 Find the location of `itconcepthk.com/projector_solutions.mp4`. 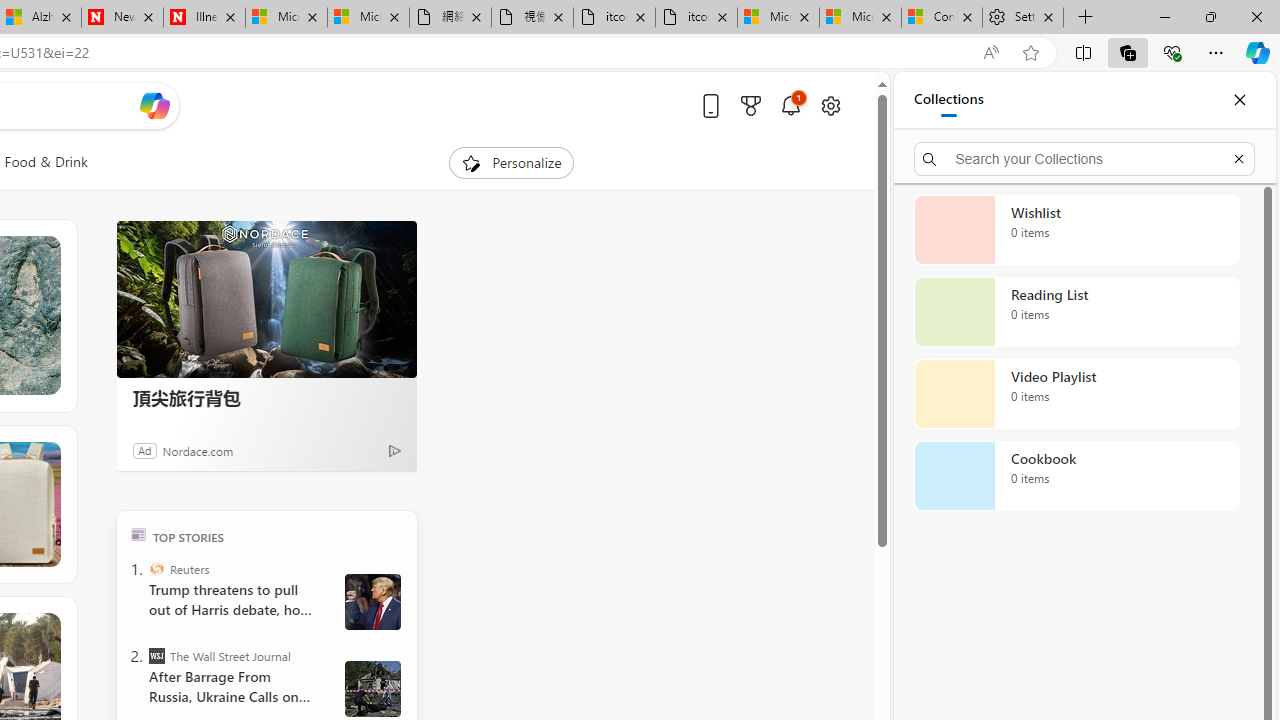

itconcepthk.com/projector_solutions.mp4 is located at coordinates (696, 18).